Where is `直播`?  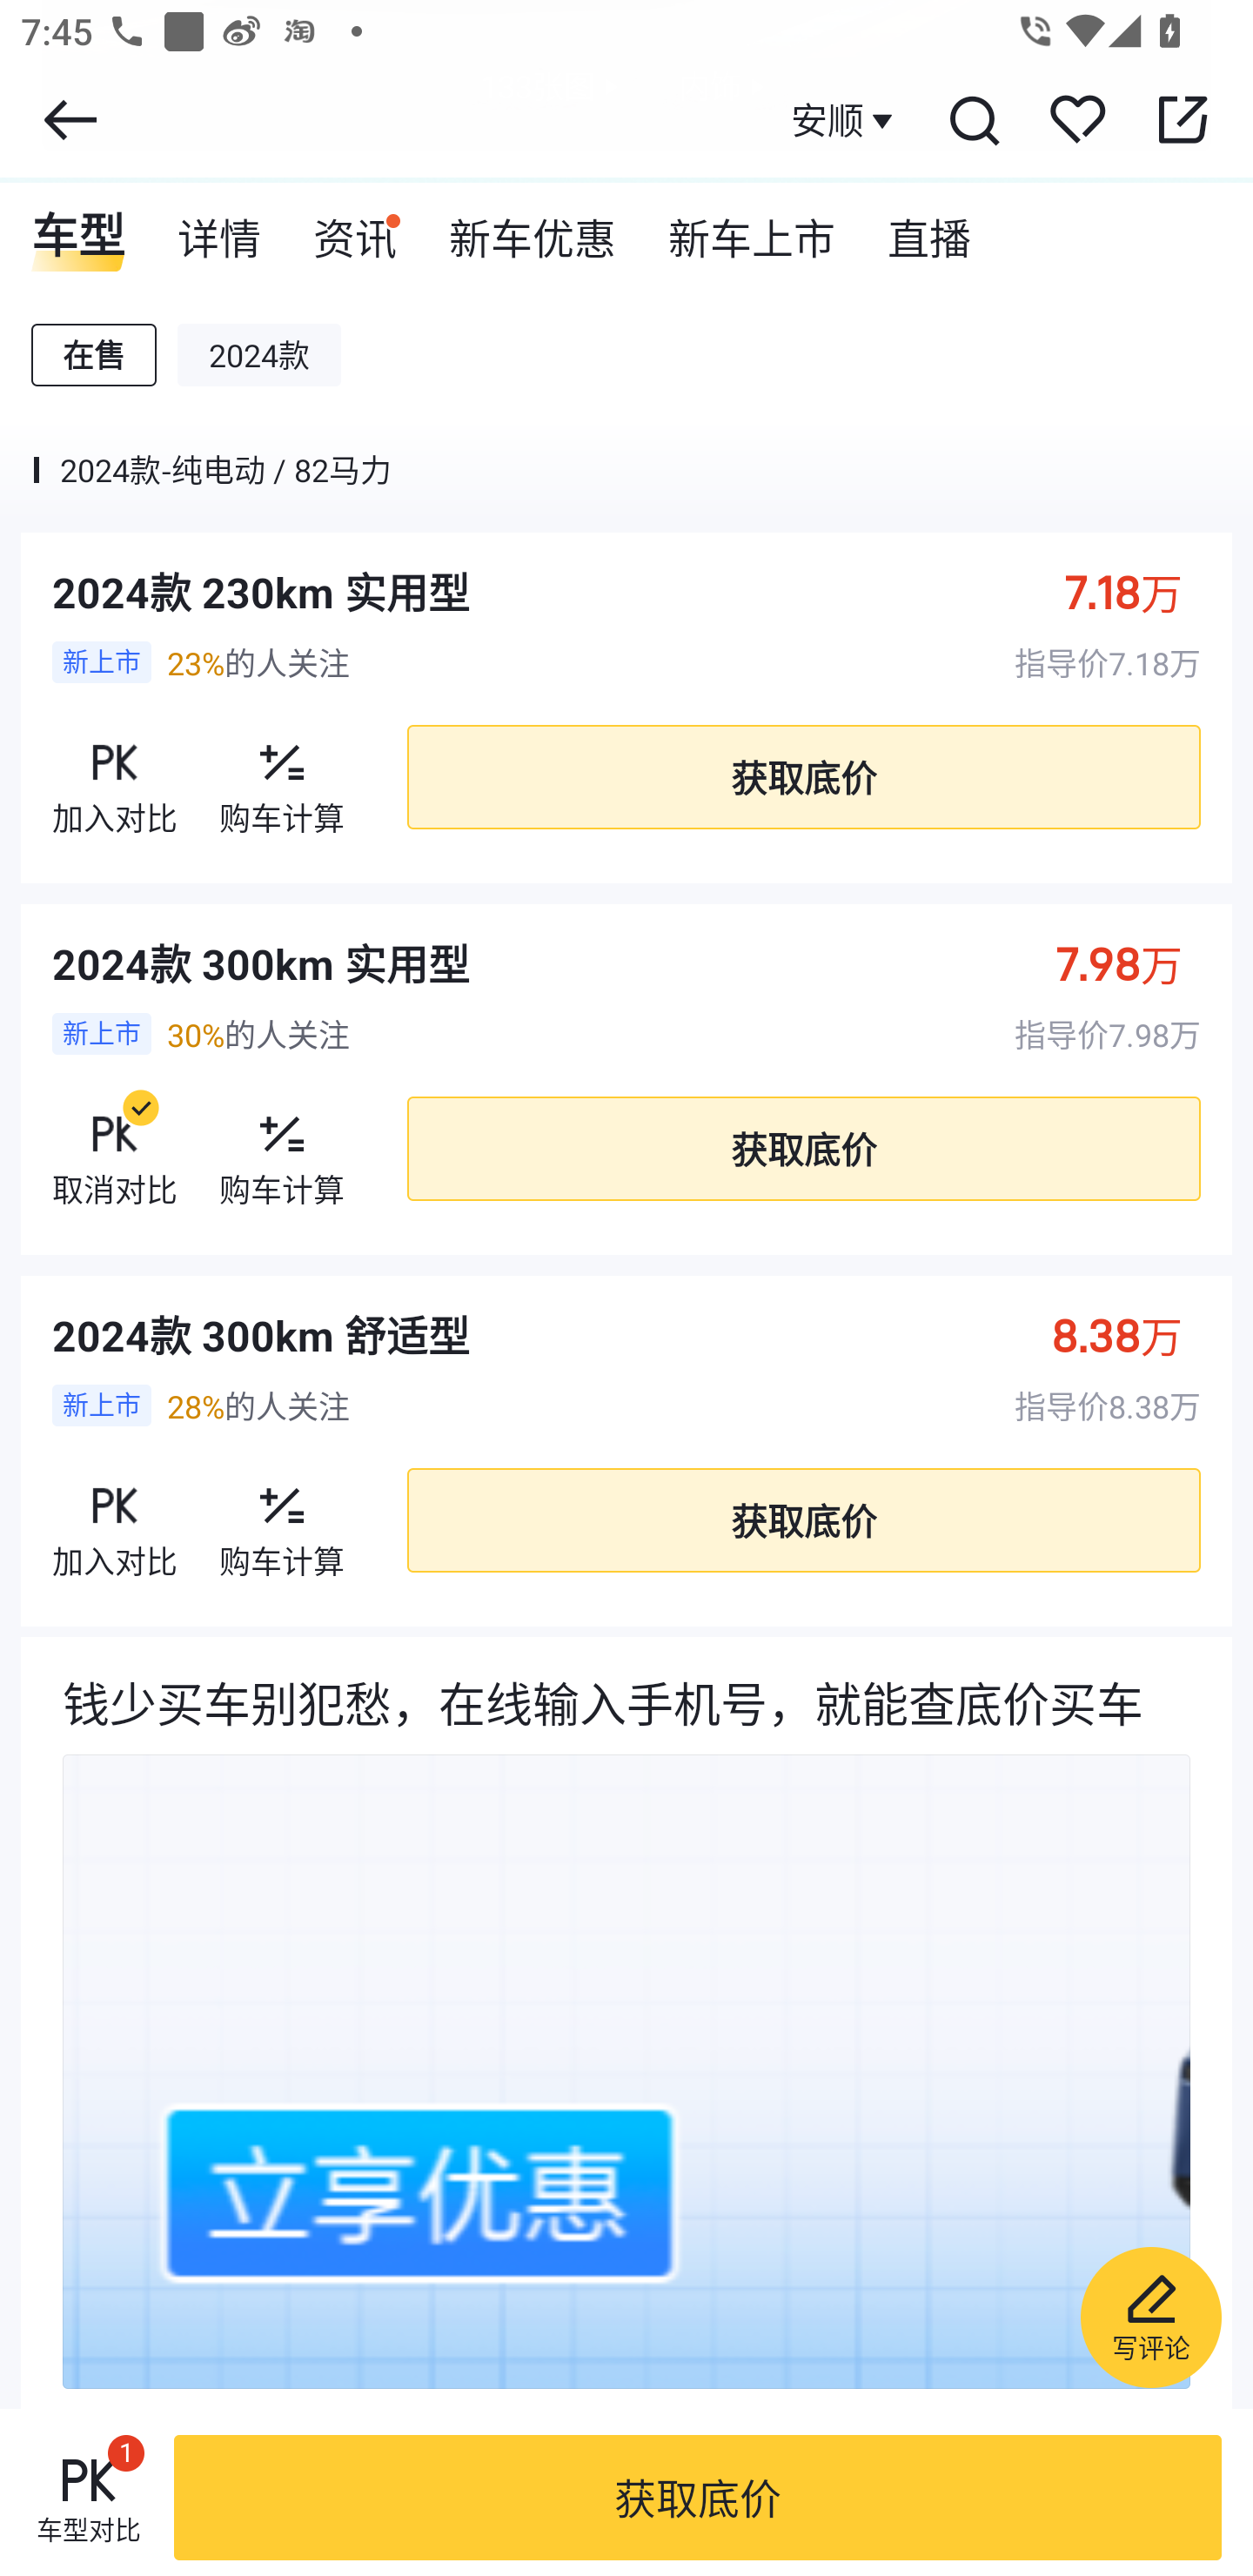 直播 is located at coordinates (929, 228).